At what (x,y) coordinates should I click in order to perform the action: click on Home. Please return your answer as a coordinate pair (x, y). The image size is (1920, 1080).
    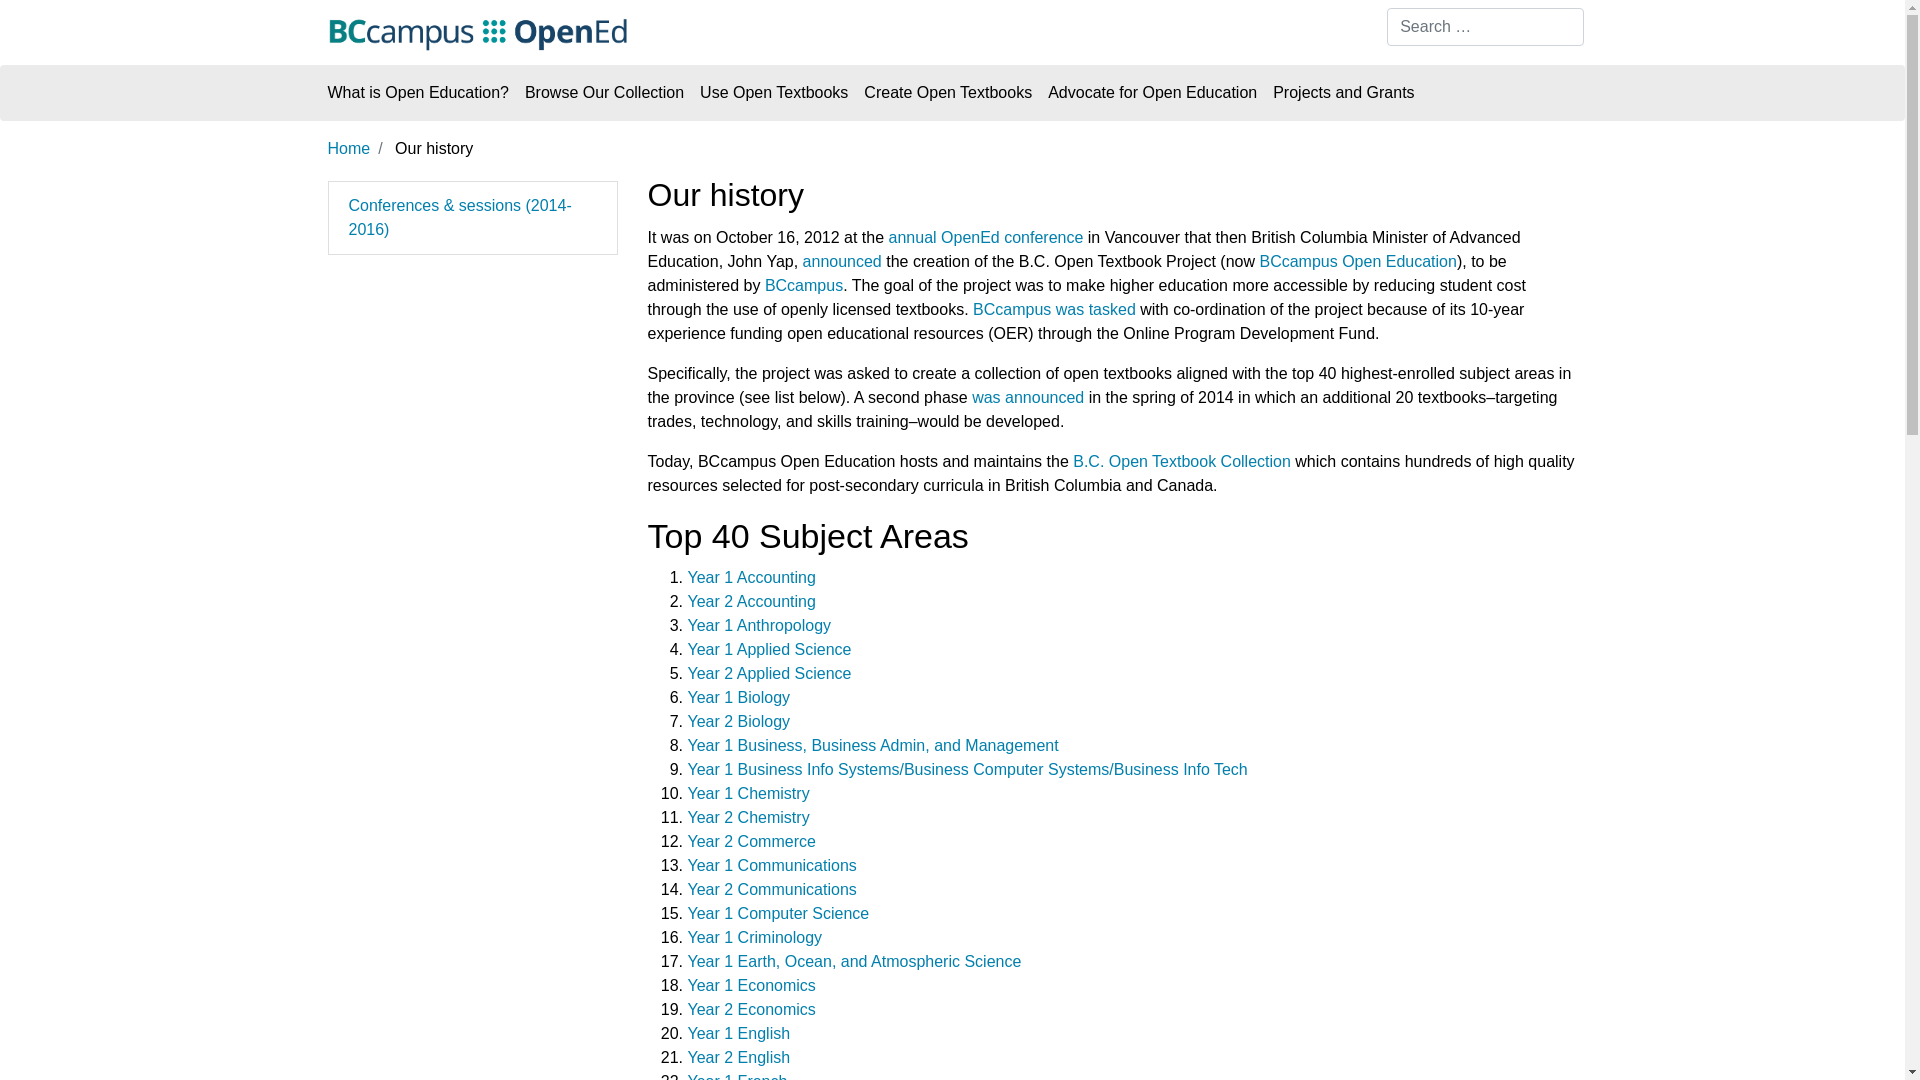
    Looking at the image, I should click on (350, 148).